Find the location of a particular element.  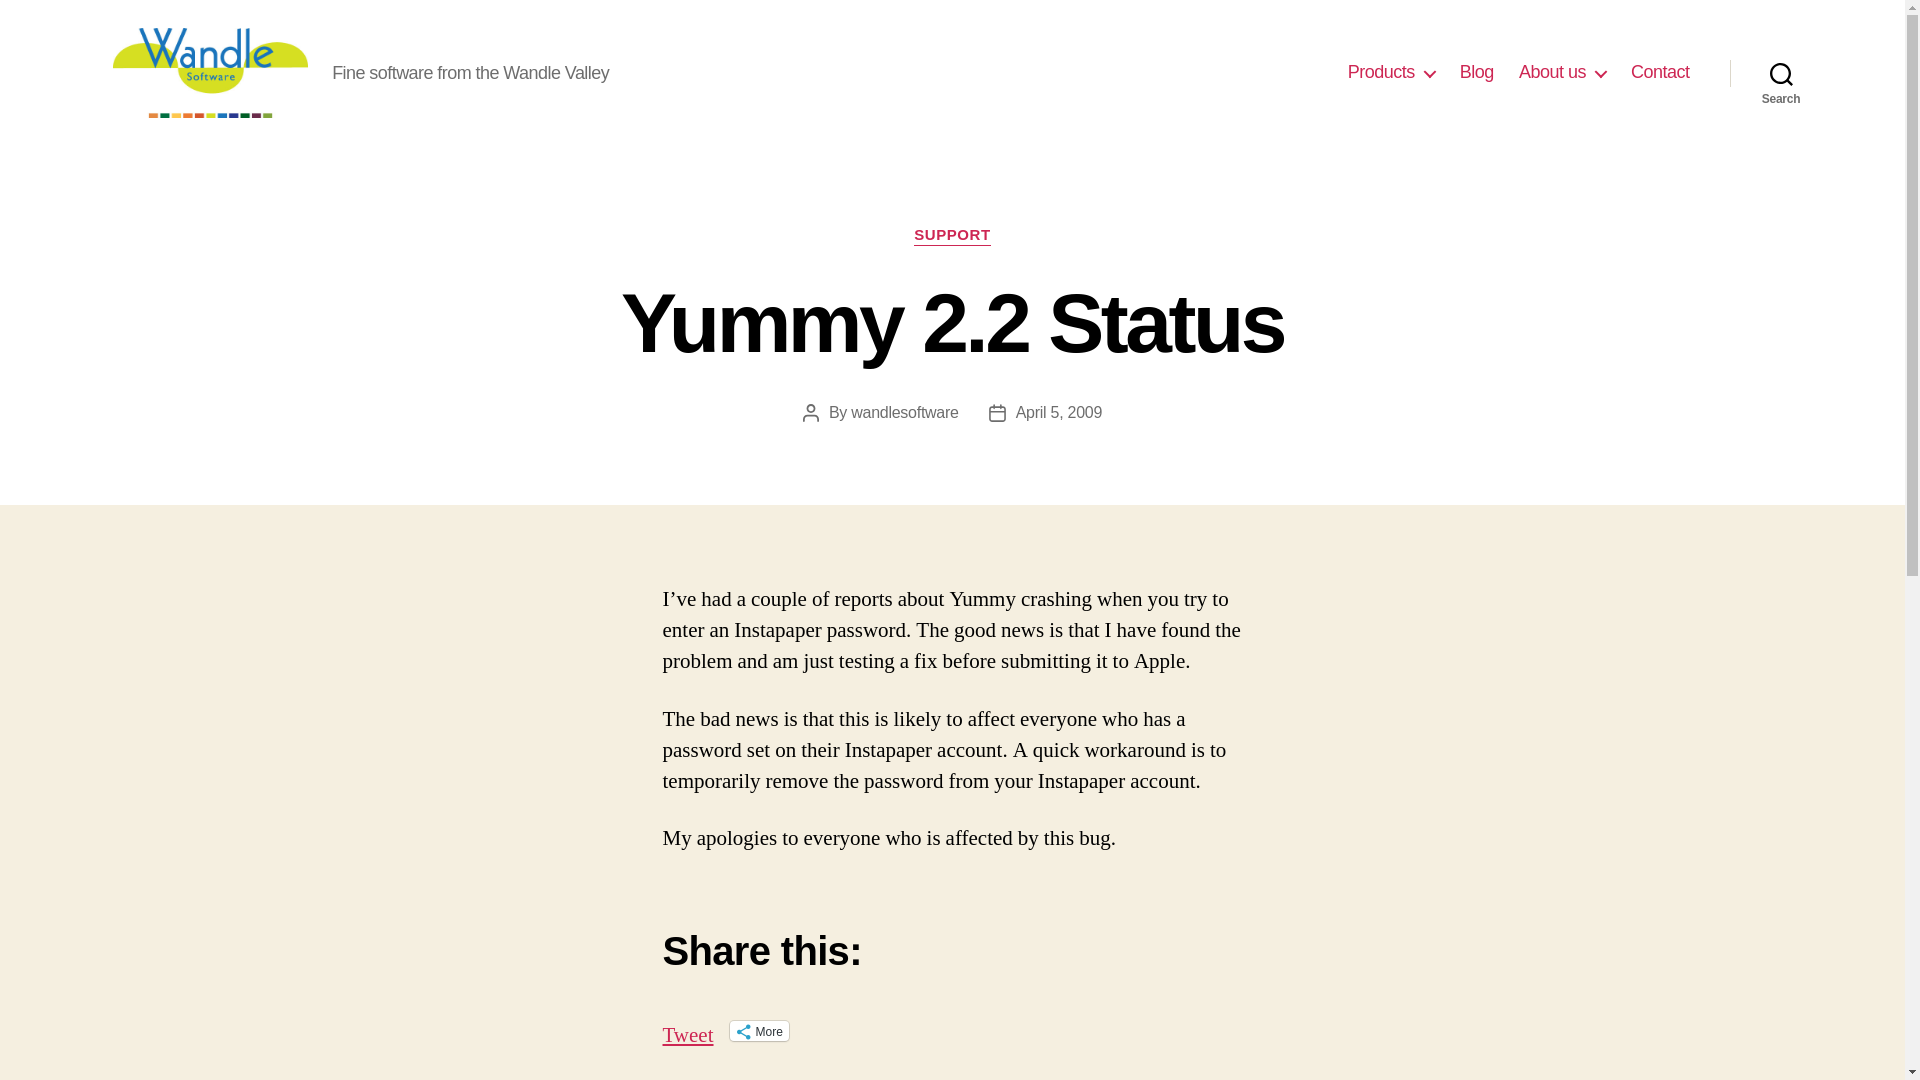

SUPPORT is located at coordinates (952, 236).